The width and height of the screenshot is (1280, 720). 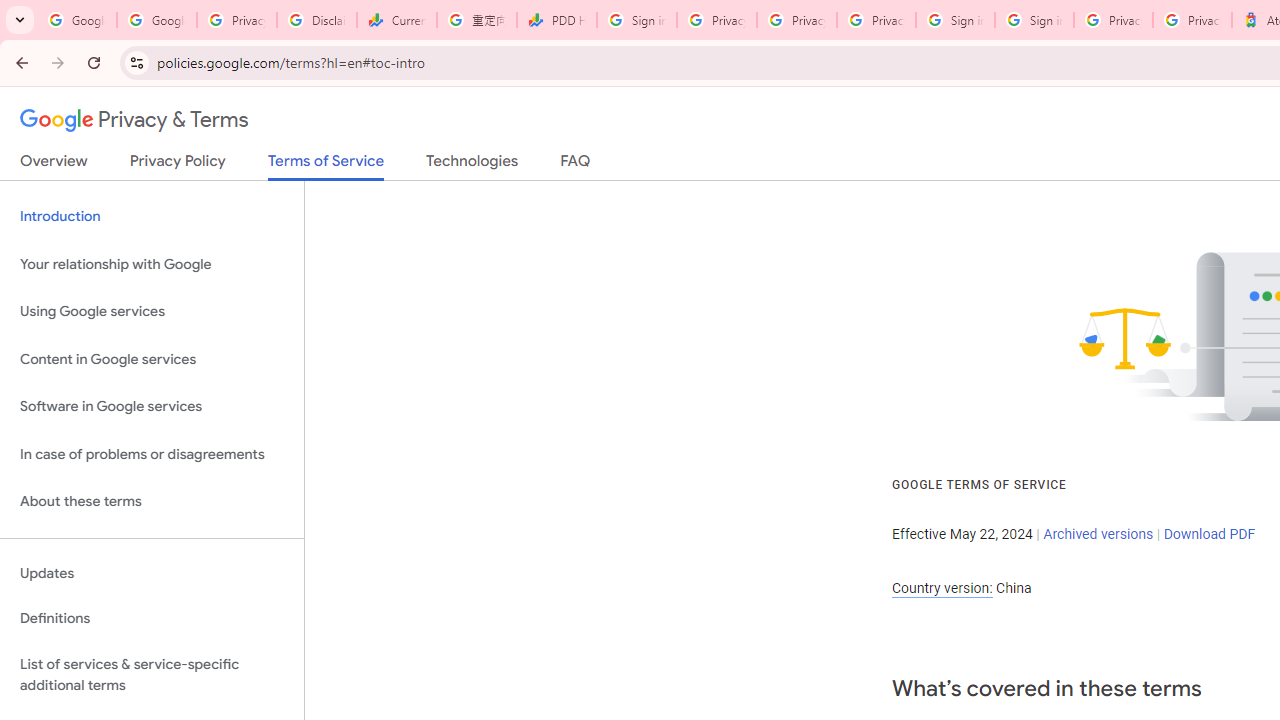 What do you see at coordinates (955, 20) in the screenshot?
I see `Sign in - Google Accounts` at bounding box center [955, 20].